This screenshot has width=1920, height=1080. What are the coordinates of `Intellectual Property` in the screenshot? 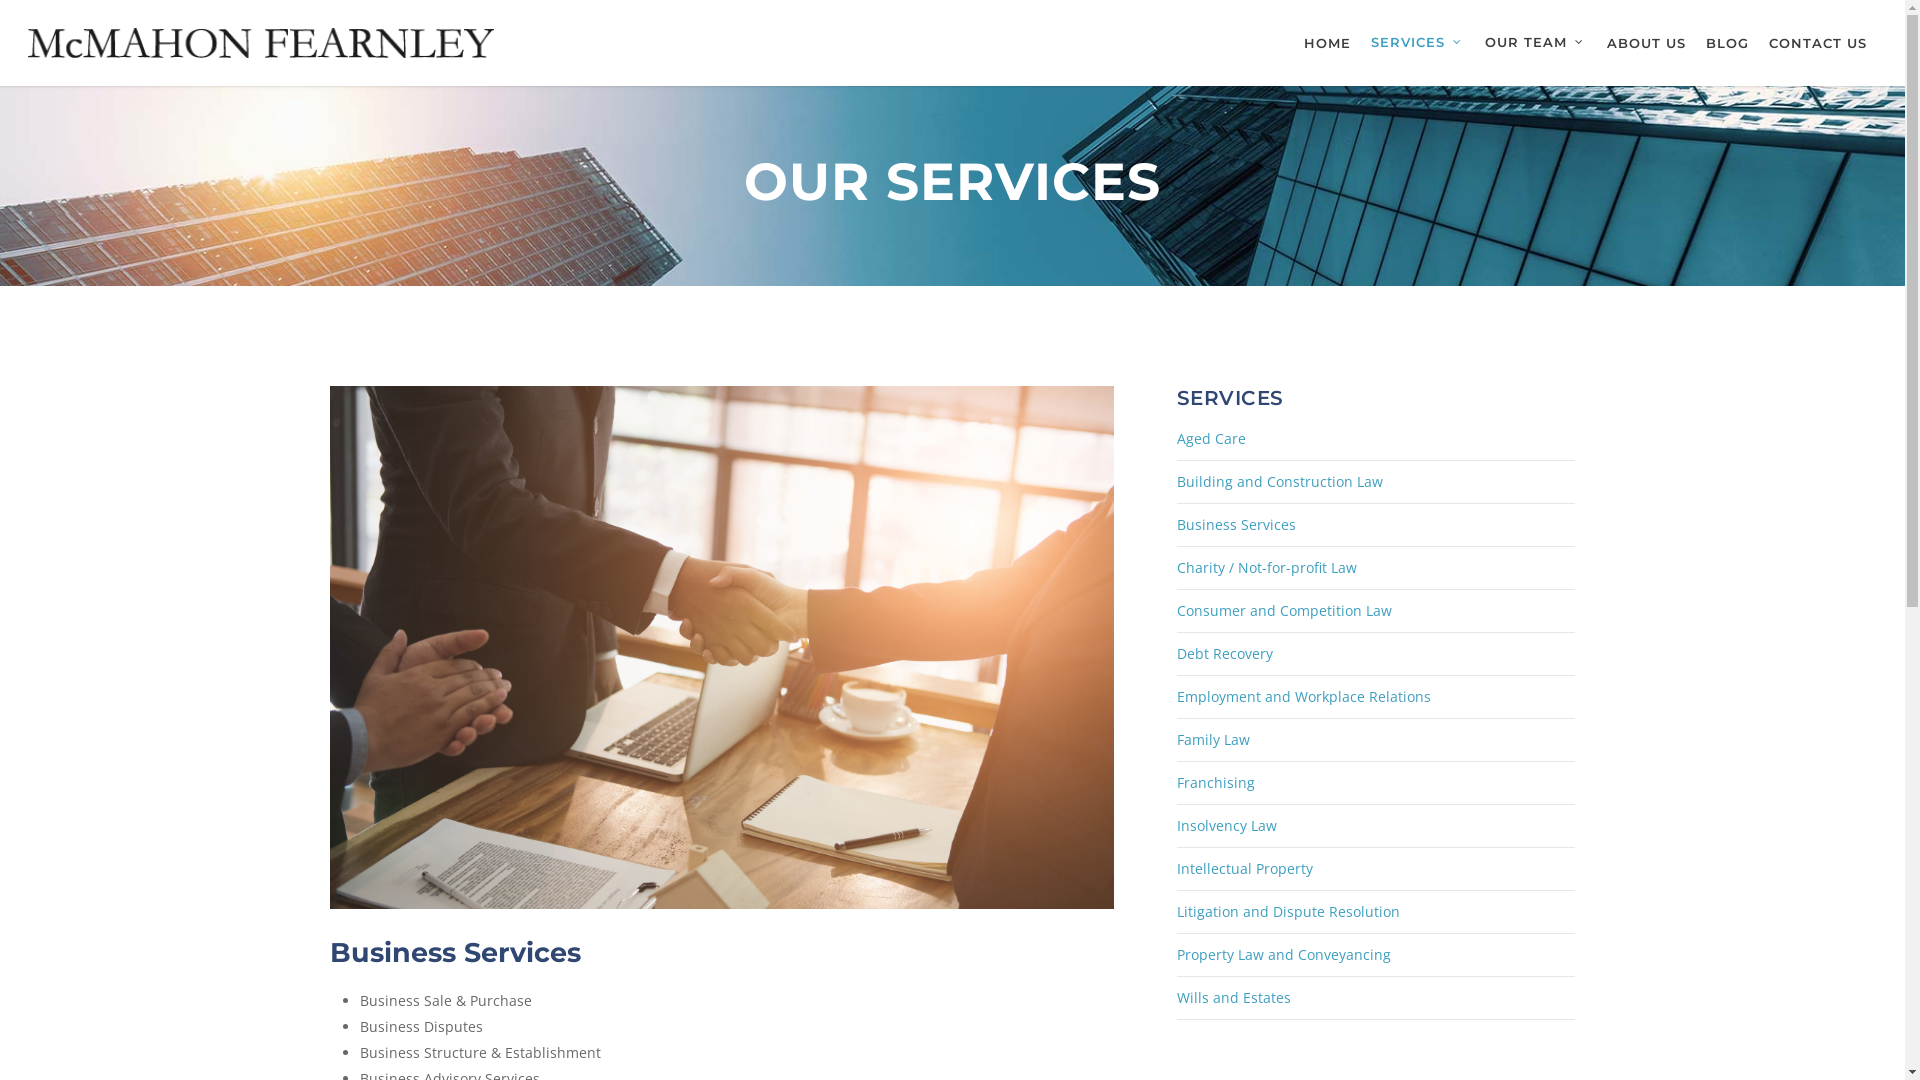 It's located at (1376, 870).